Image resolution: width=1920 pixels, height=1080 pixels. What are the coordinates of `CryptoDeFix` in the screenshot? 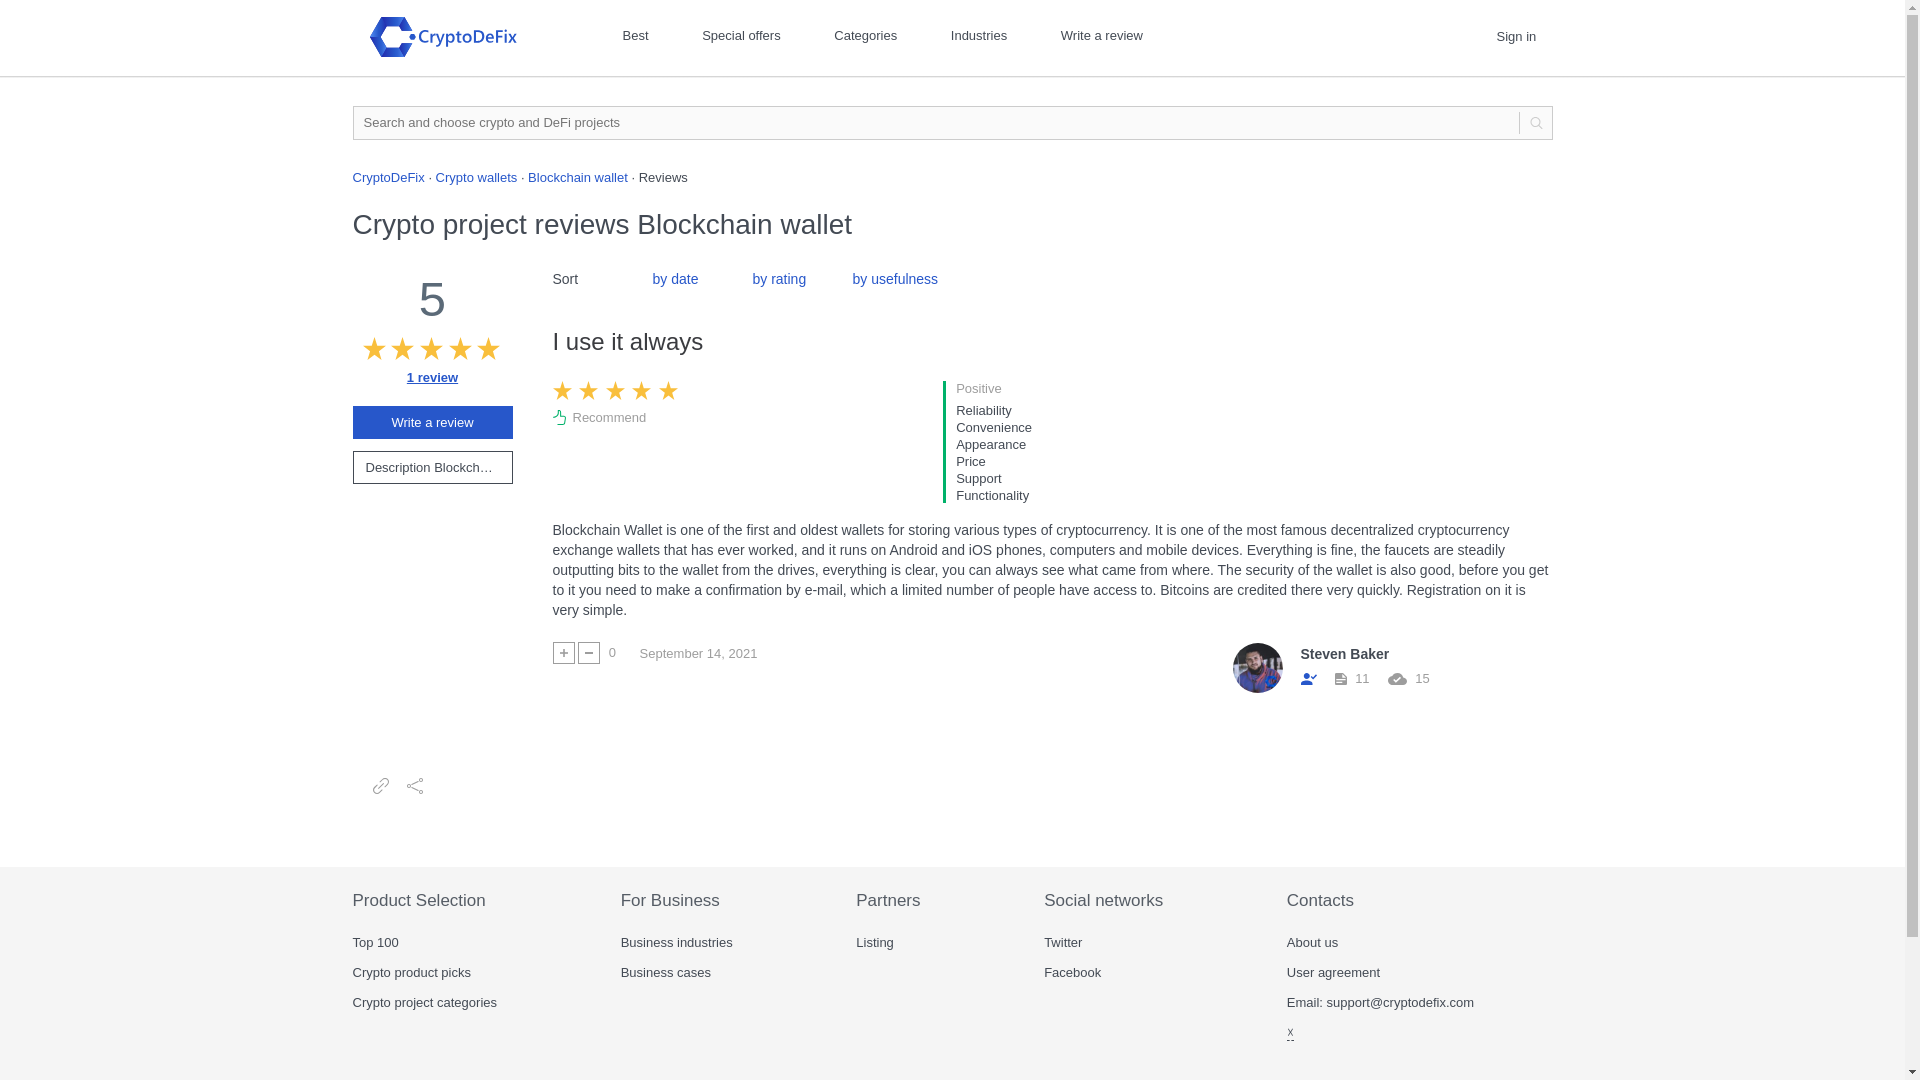 It's located at (388, 176).